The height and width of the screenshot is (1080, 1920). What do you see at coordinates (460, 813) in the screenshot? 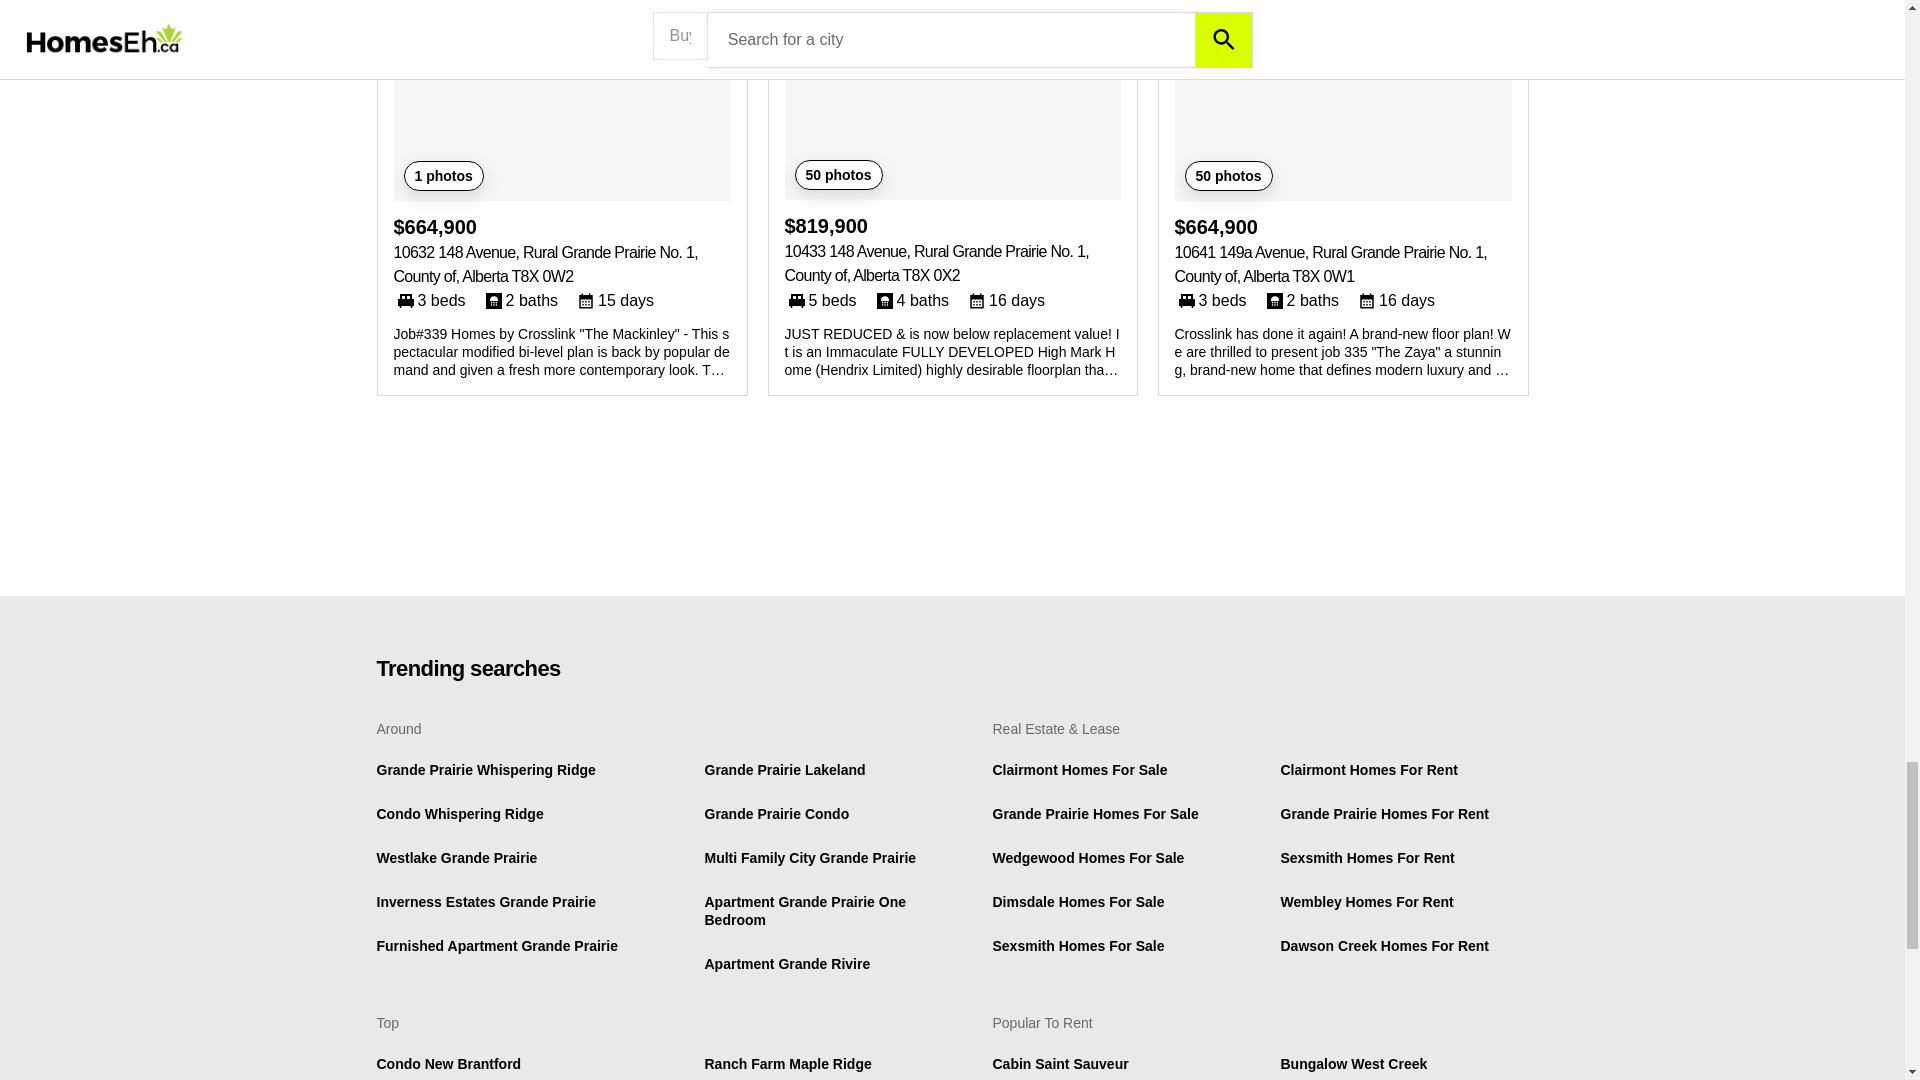
I see `Condo Whispering Ridge` at bounding box center [460, 813].